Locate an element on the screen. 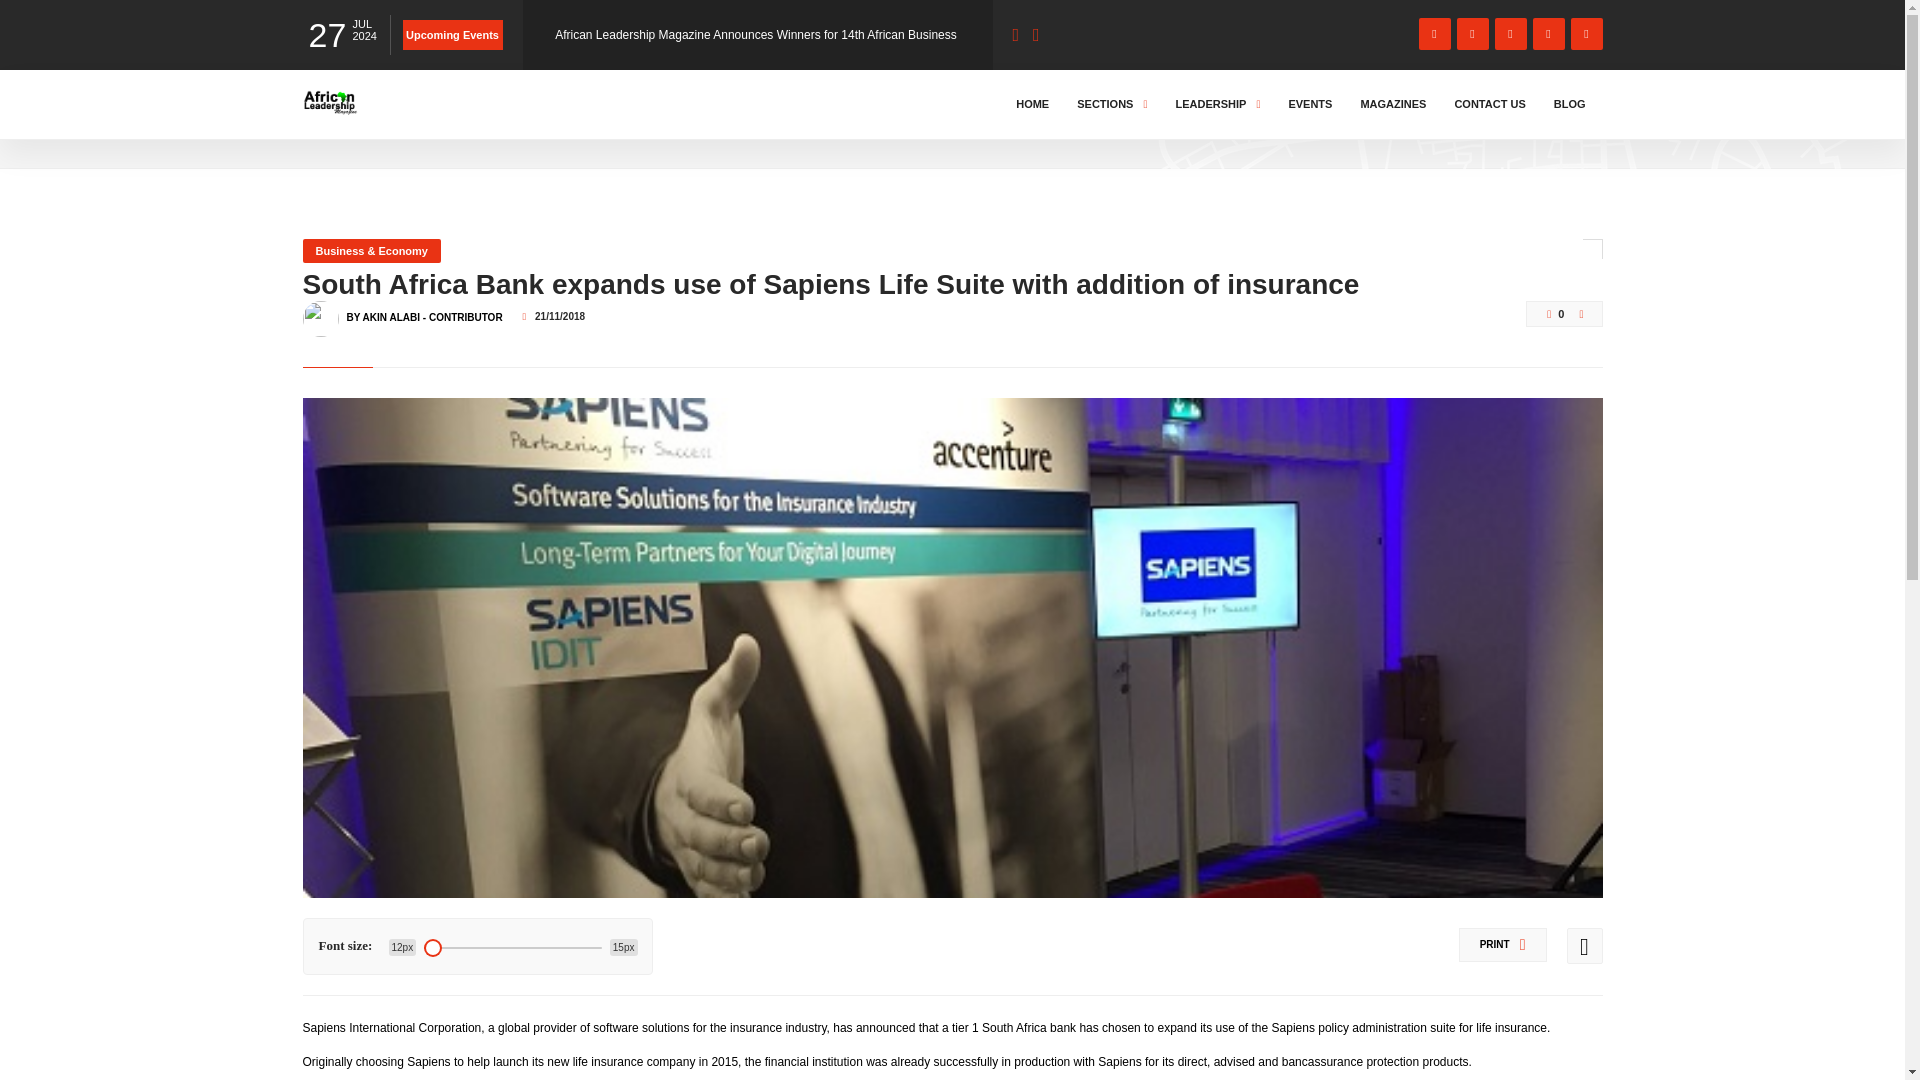 The width and height of the screenshot is (1920, 1080). BLOG is located at coordinates (1570, 104).